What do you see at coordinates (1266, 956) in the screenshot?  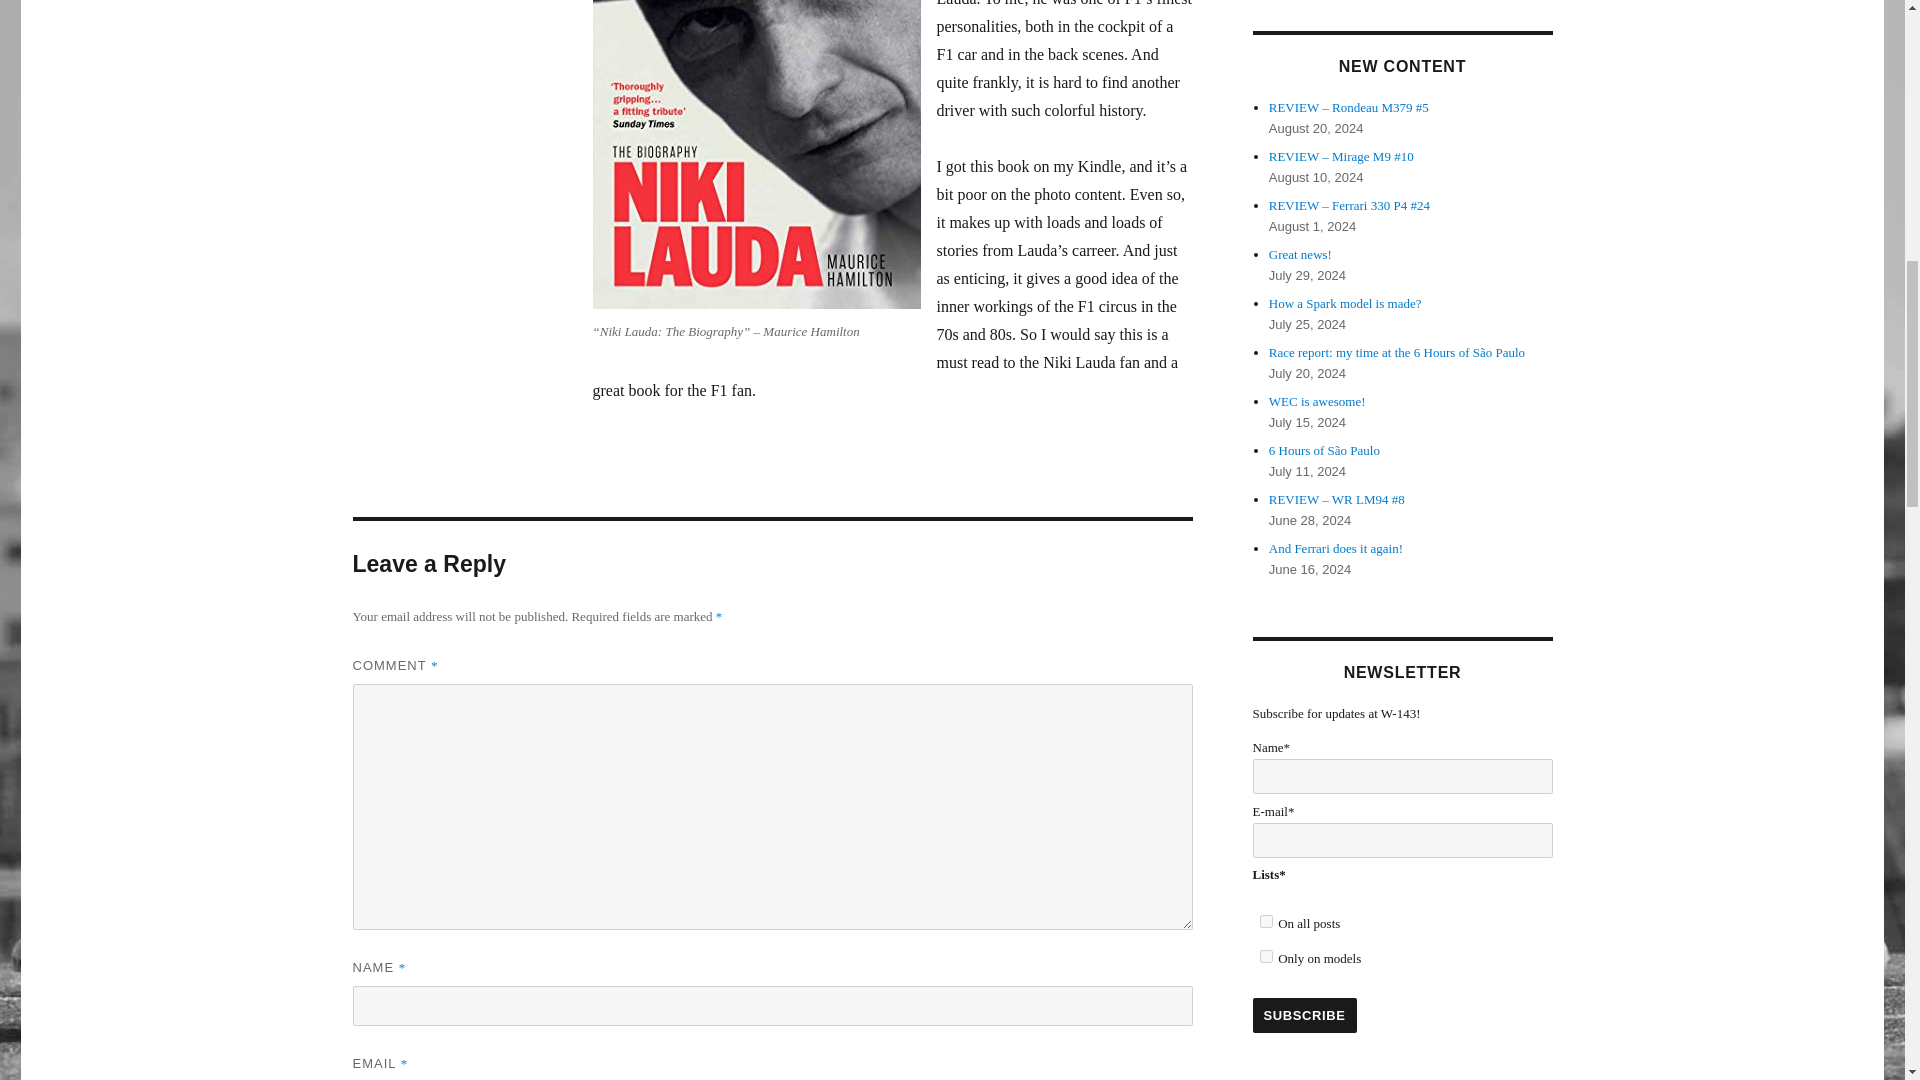 I see `e205f22ddd70` at bounding box center [1266, 956].